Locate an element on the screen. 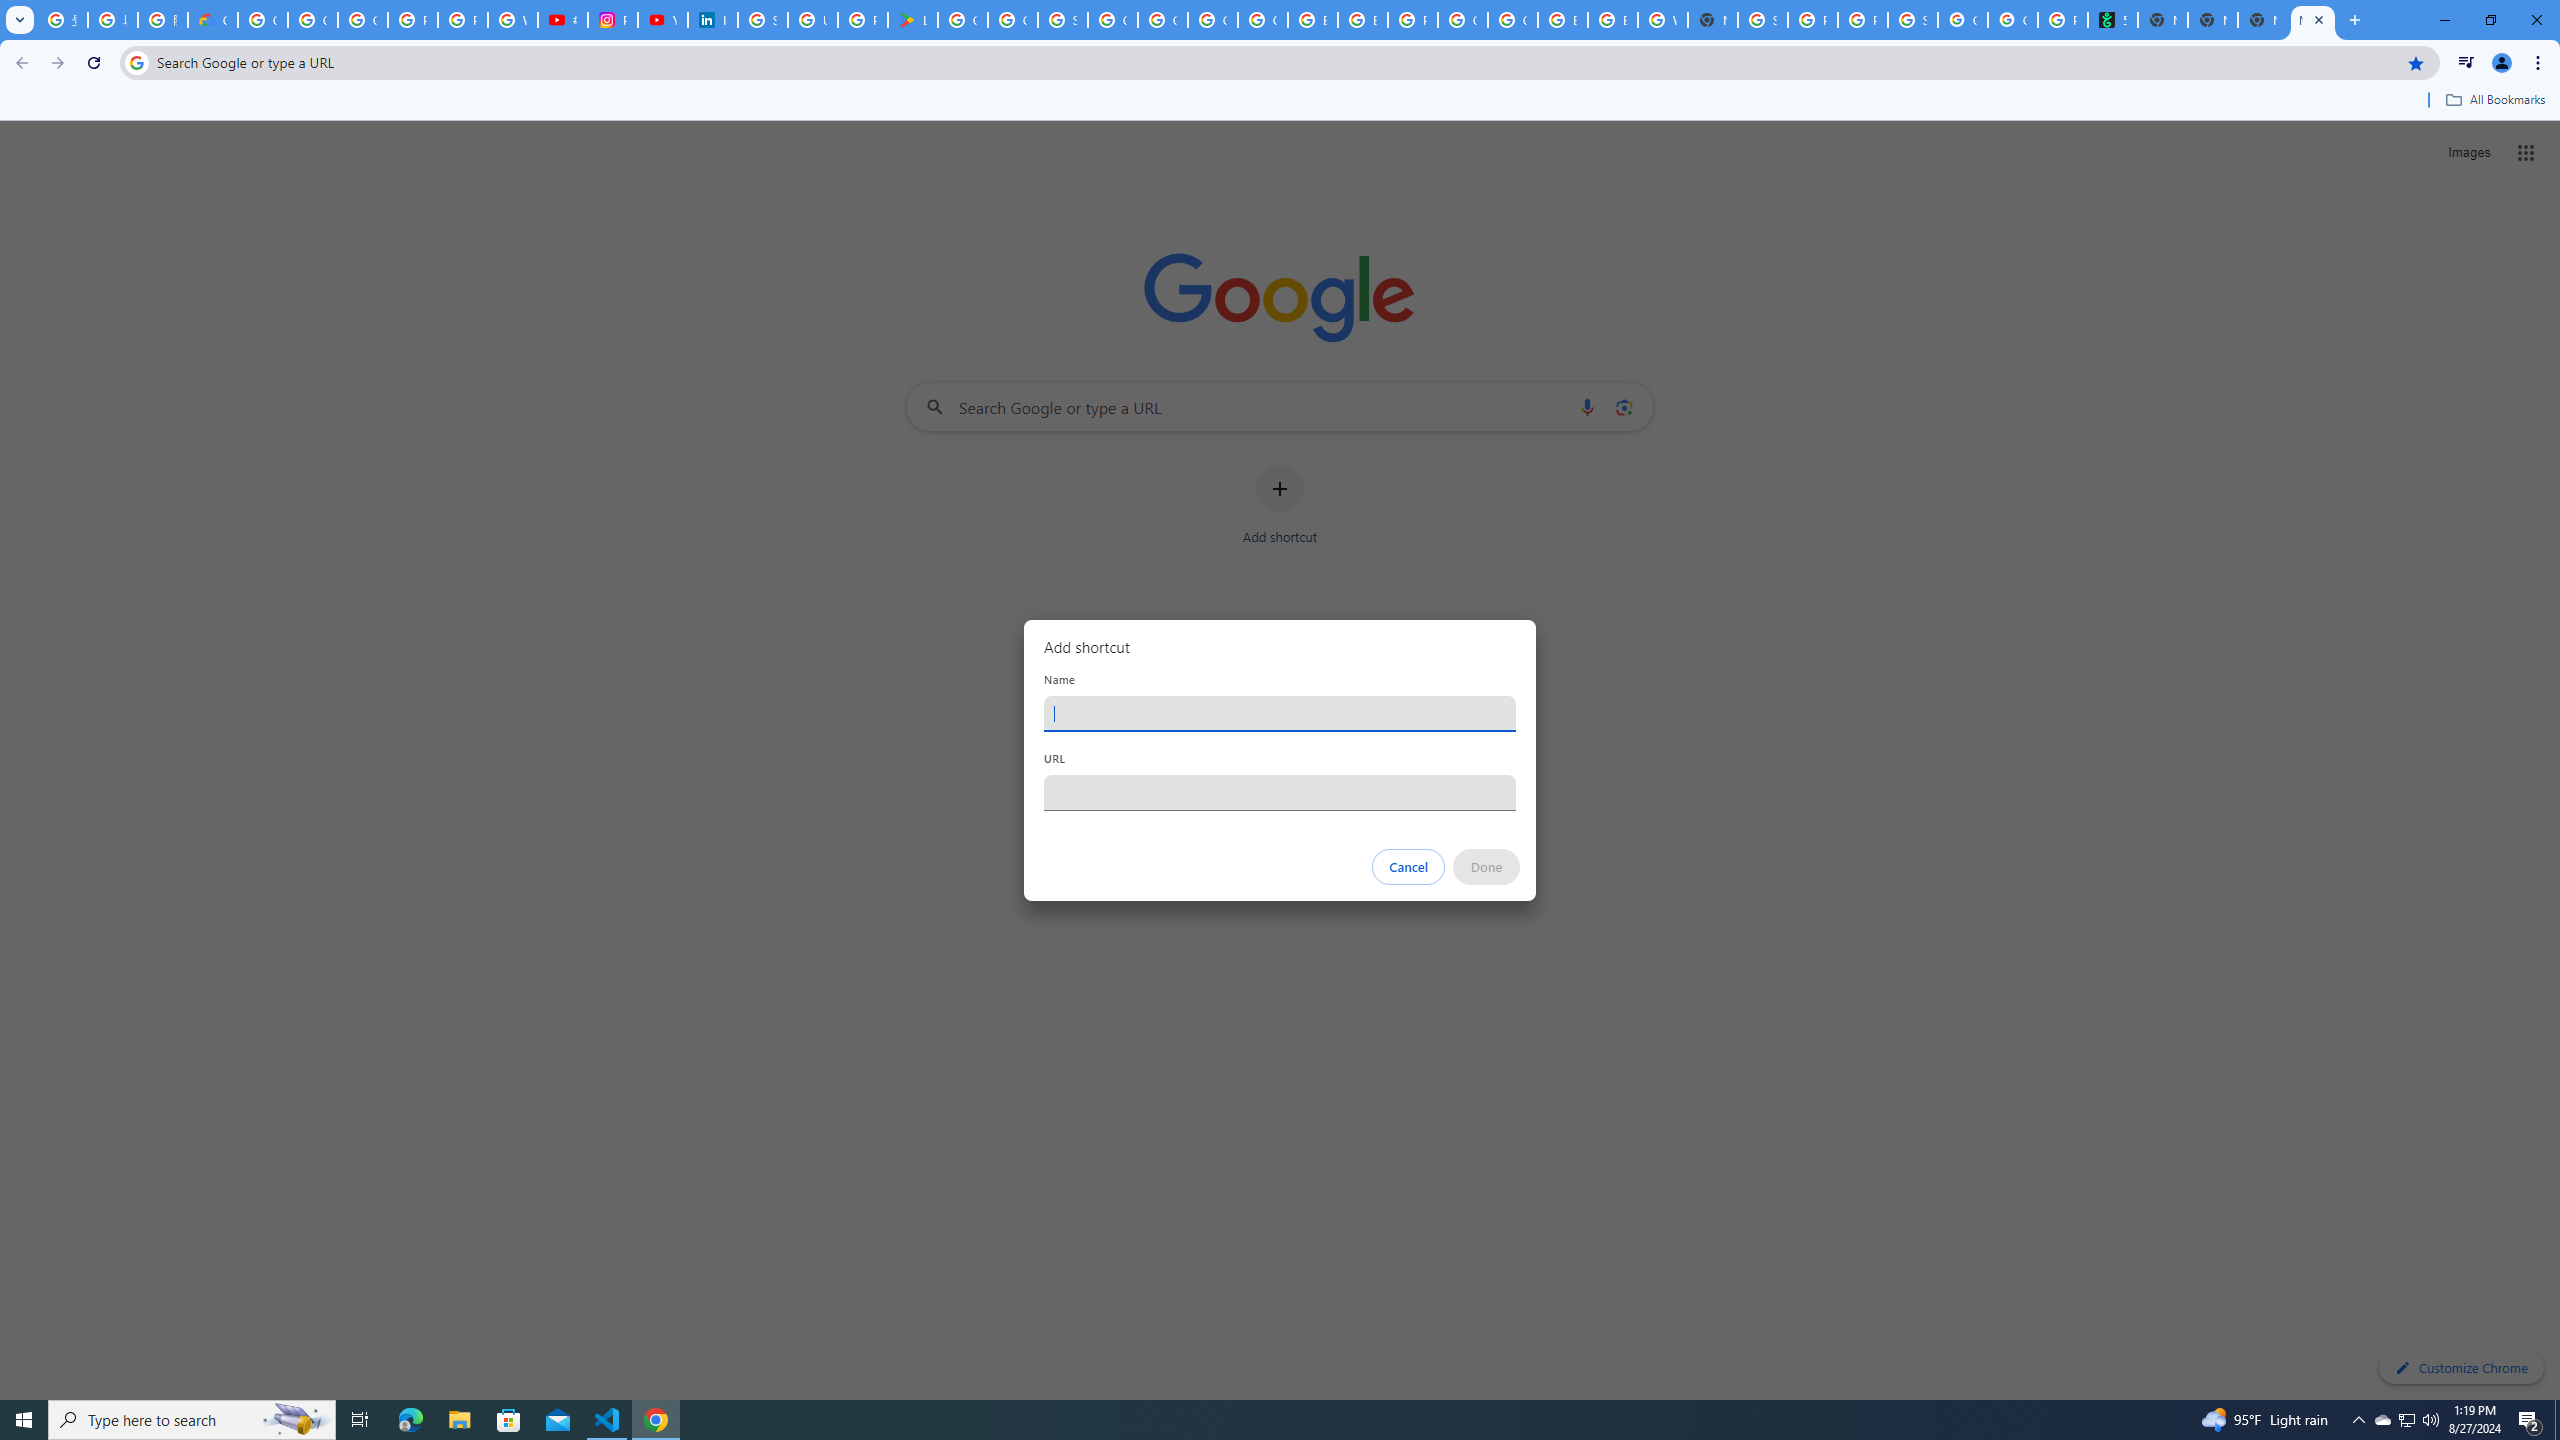 This screenshot has height=1440, width=2560. New Tab is located at coordinates (1712, 20).